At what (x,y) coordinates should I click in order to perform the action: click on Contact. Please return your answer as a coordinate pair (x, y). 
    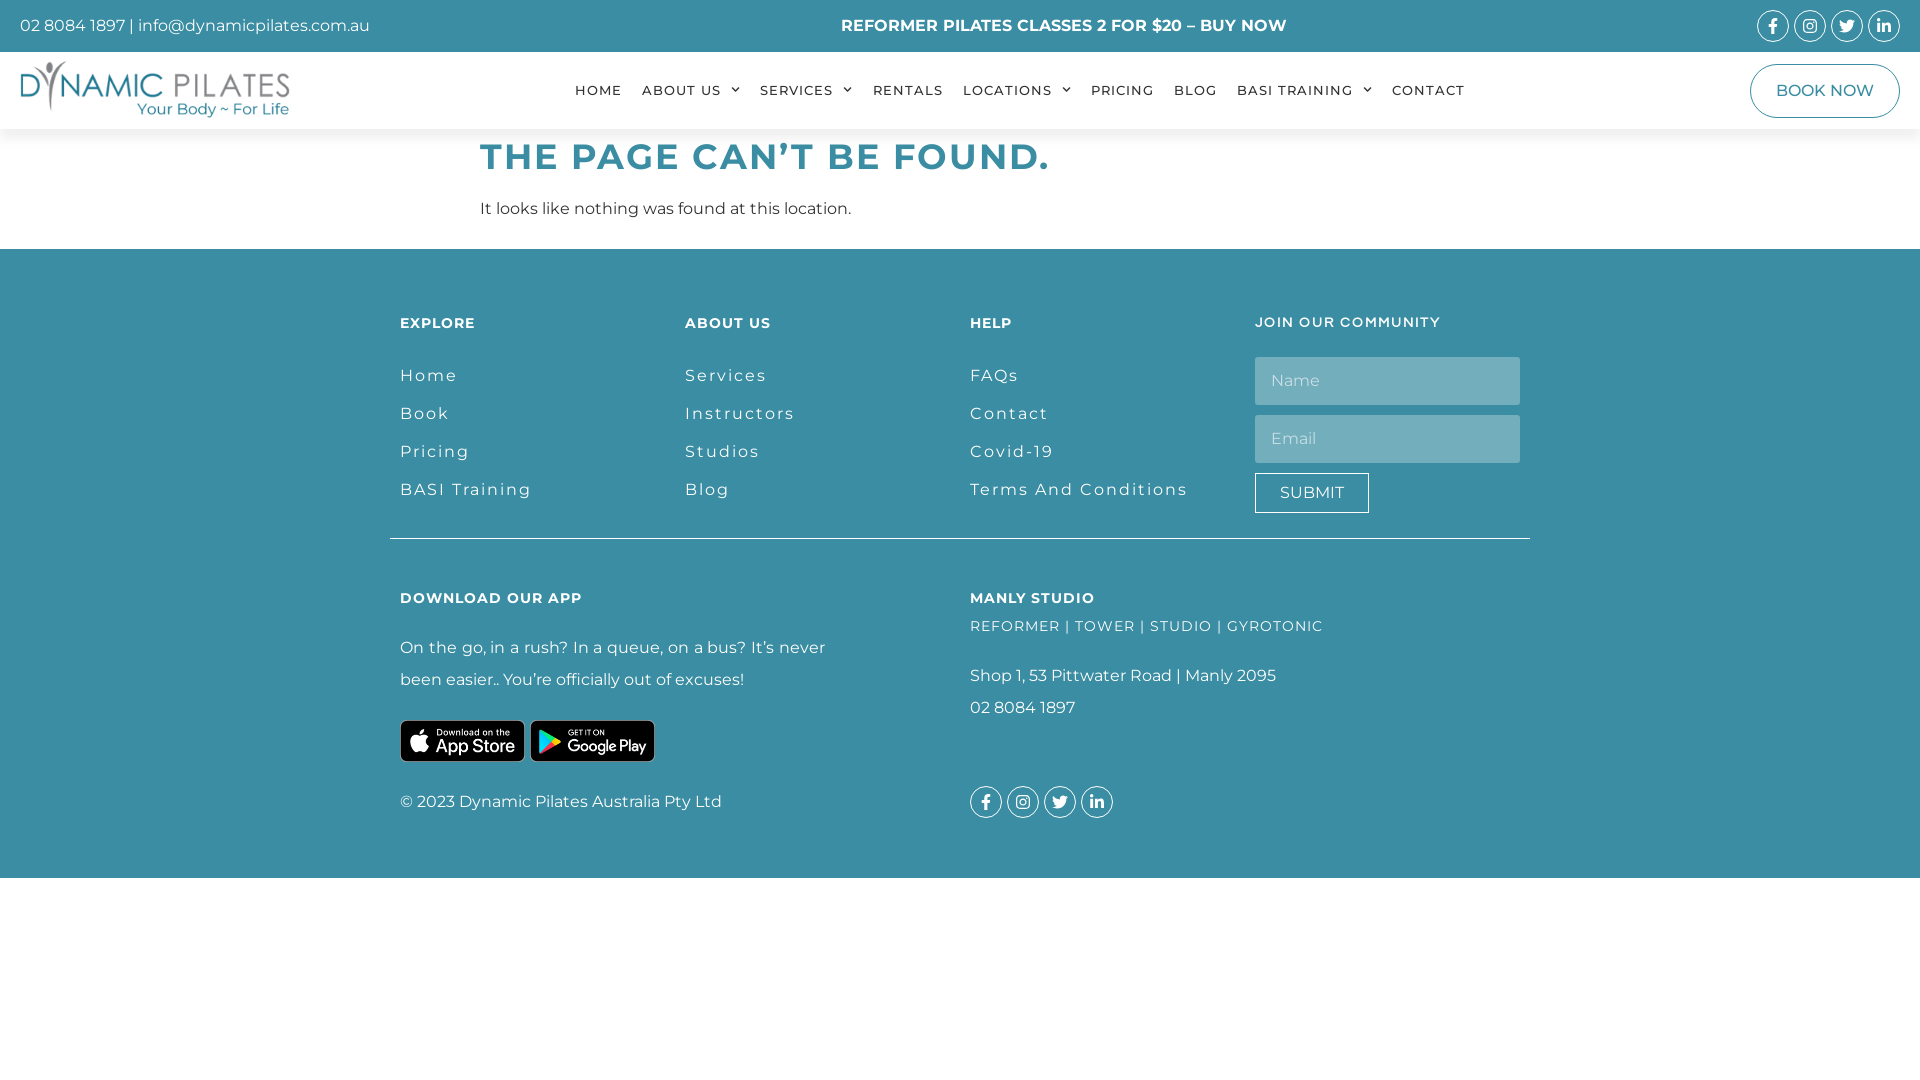
    Looking at the image, I should click on (1102, 414).